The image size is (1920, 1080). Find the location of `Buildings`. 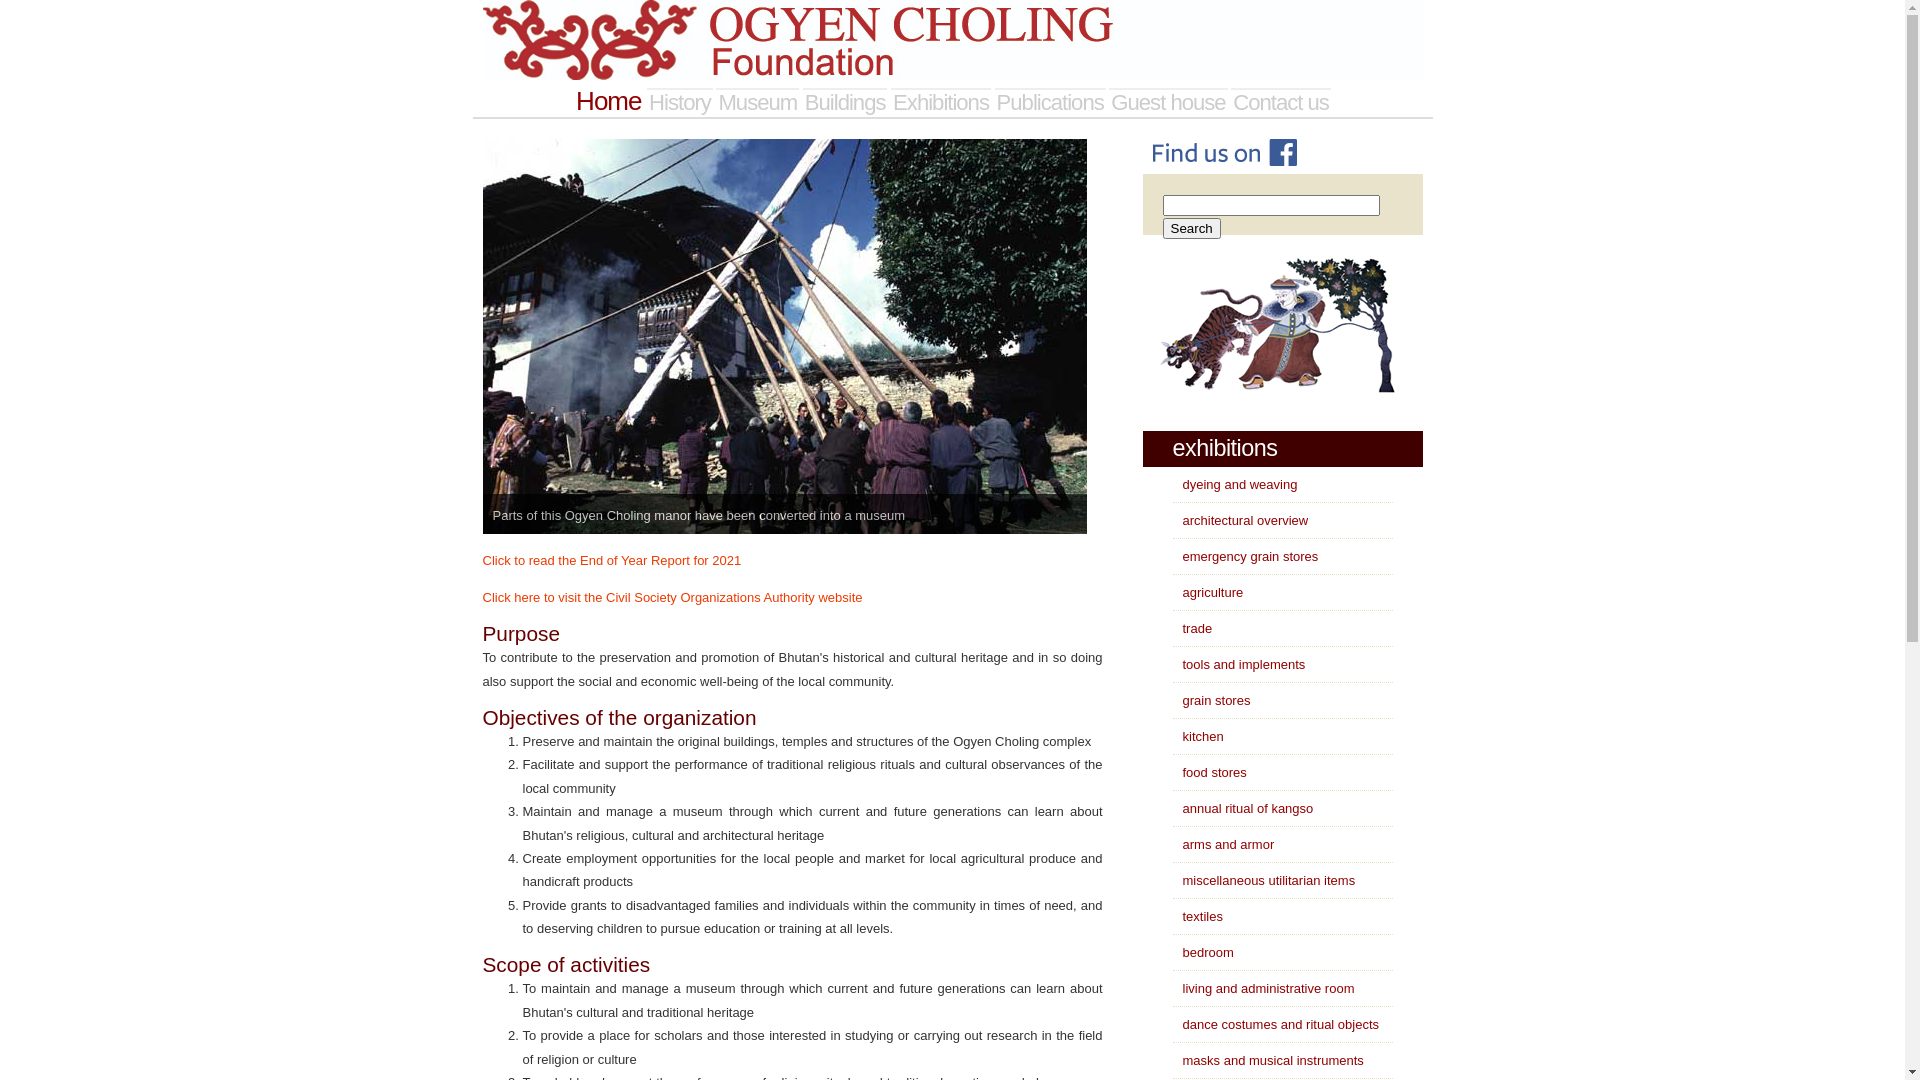

Buildings is located at coordinates (846, 102).